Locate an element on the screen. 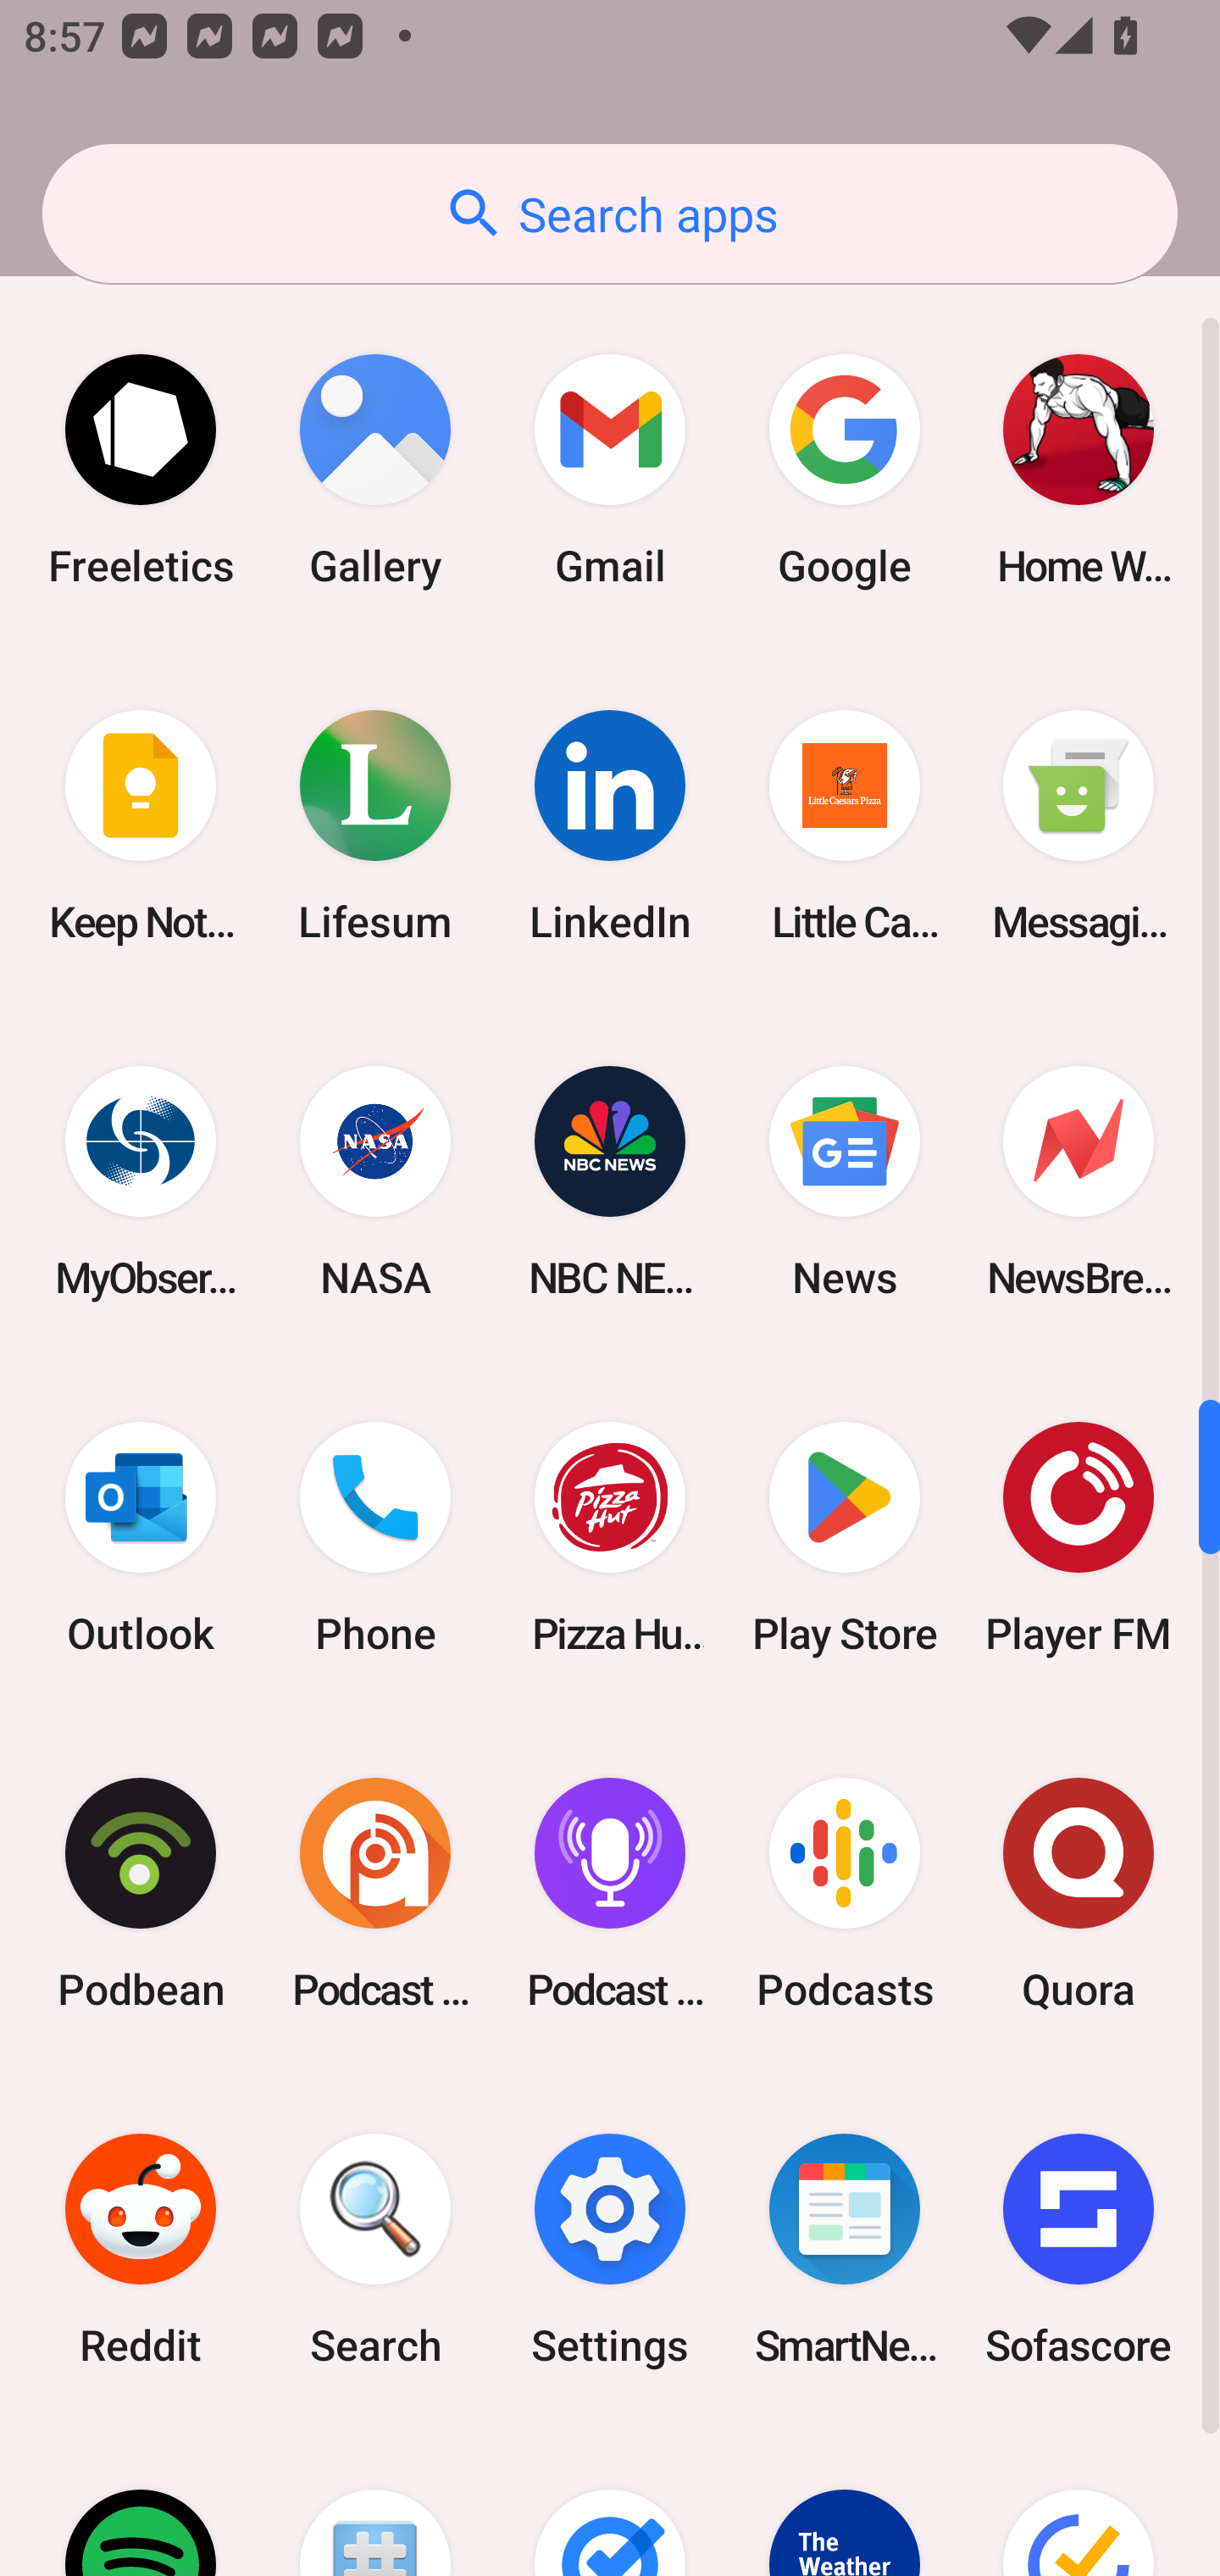  Superuser is located at coordinates (375, 2501).